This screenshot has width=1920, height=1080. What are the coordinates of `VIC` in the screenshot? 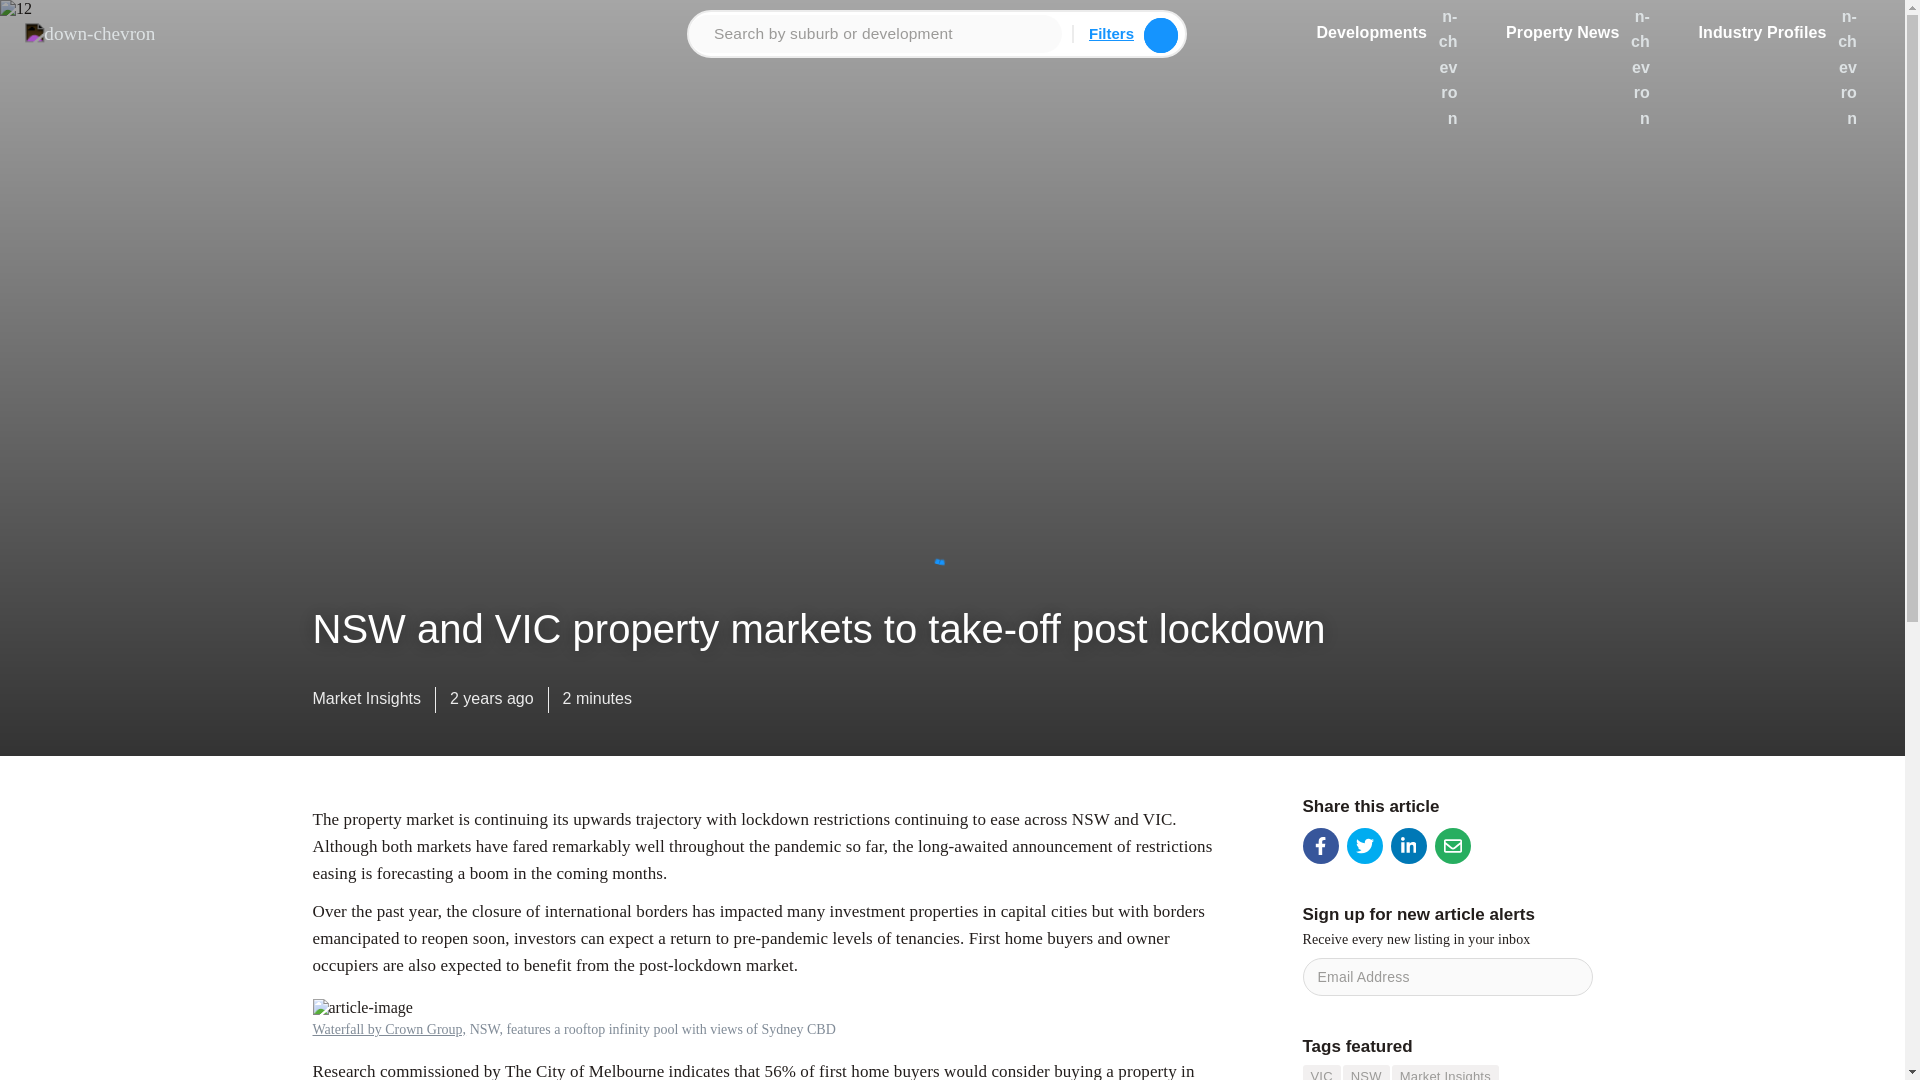 It's located at (1320, 1072).